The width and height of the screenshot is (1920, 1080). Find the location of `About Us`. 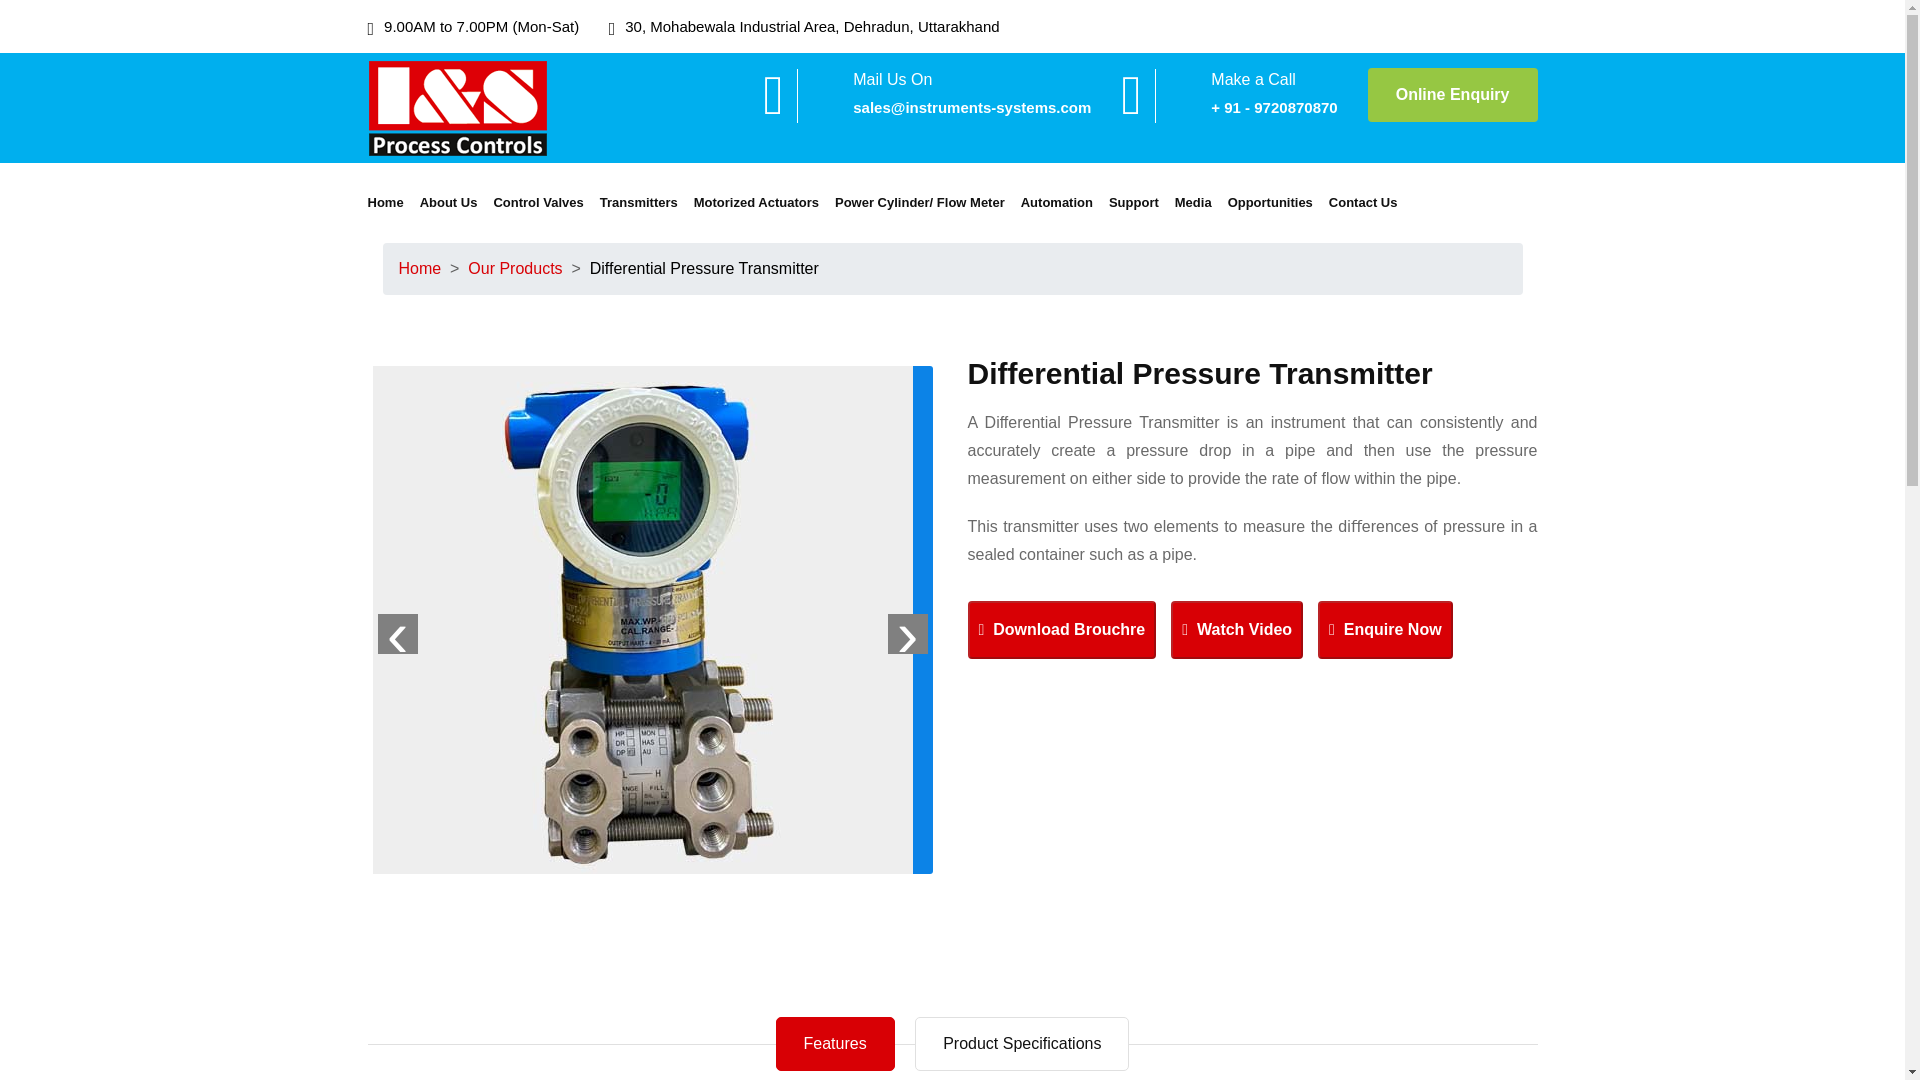

About Us is located at coordinates (450, 202).